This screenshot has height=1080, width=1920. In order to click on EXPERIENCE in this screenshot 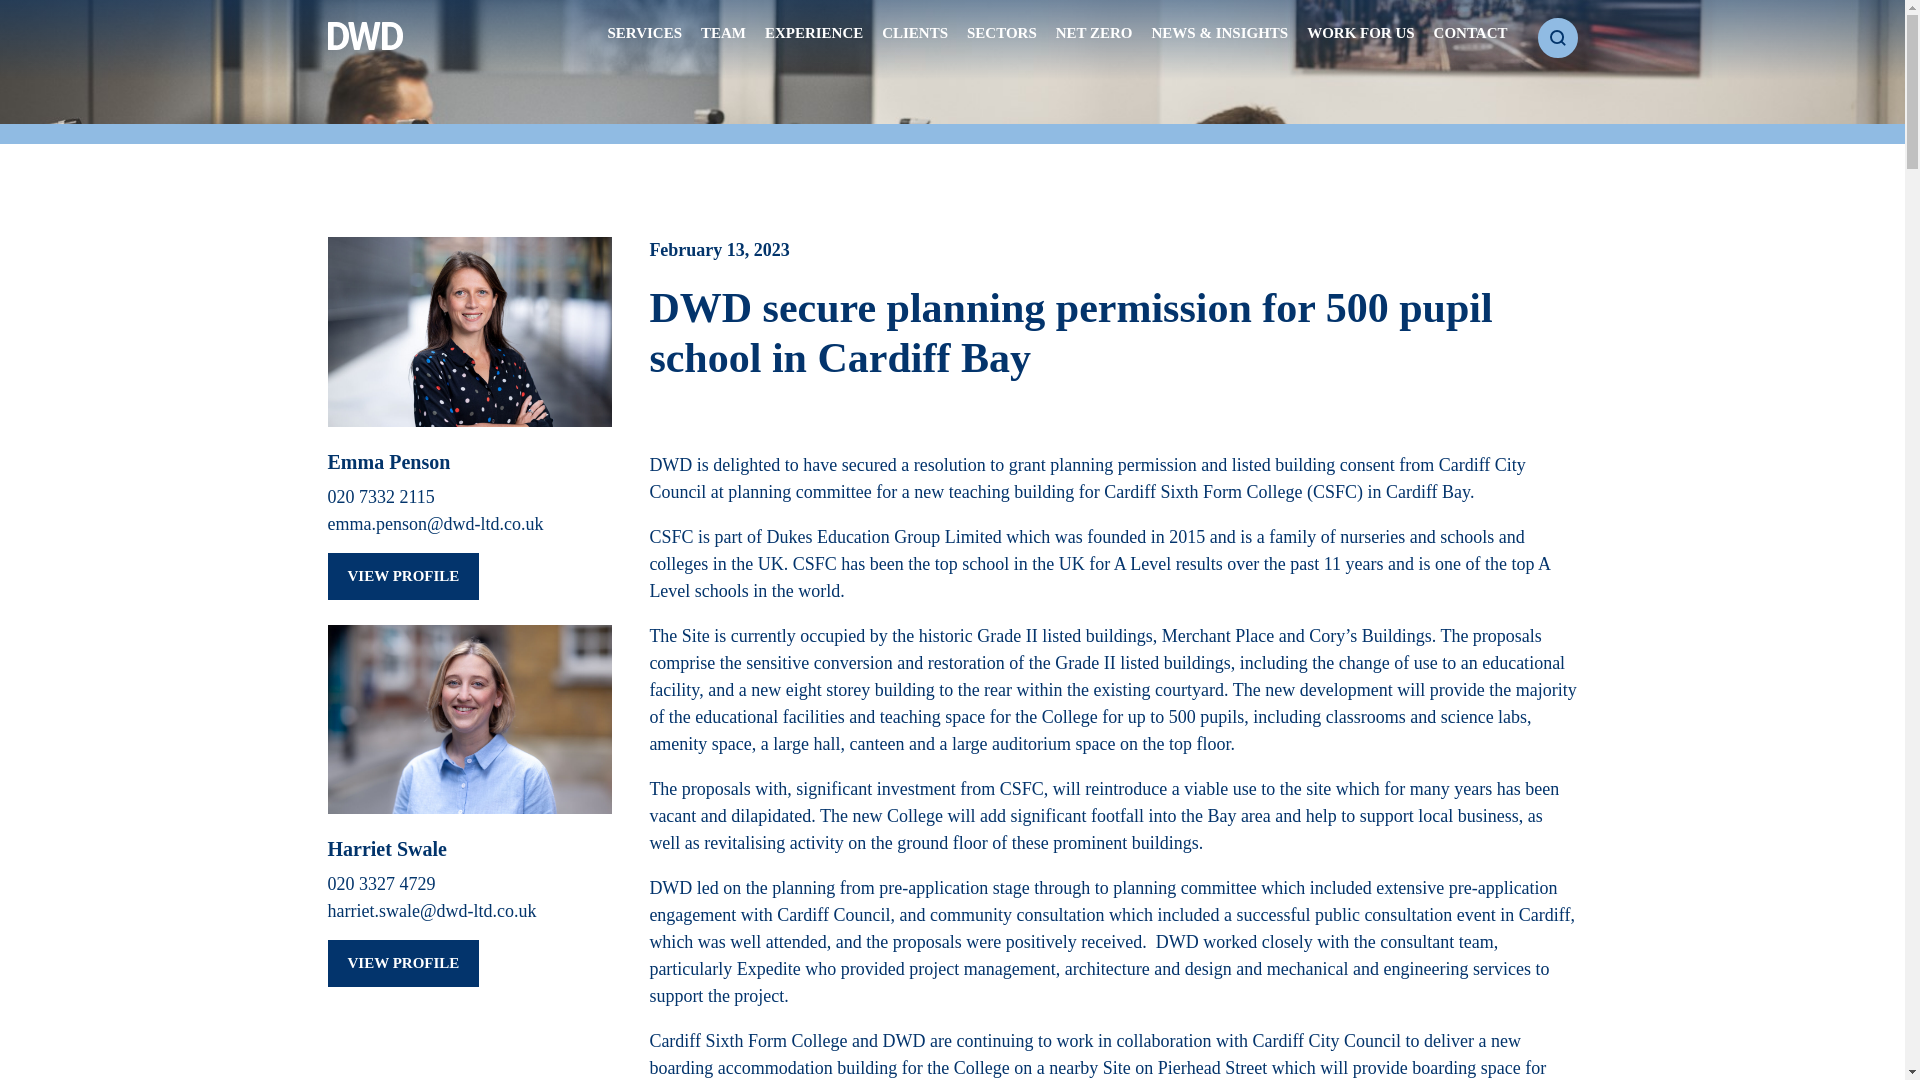, I will do `click(813, 40)`.